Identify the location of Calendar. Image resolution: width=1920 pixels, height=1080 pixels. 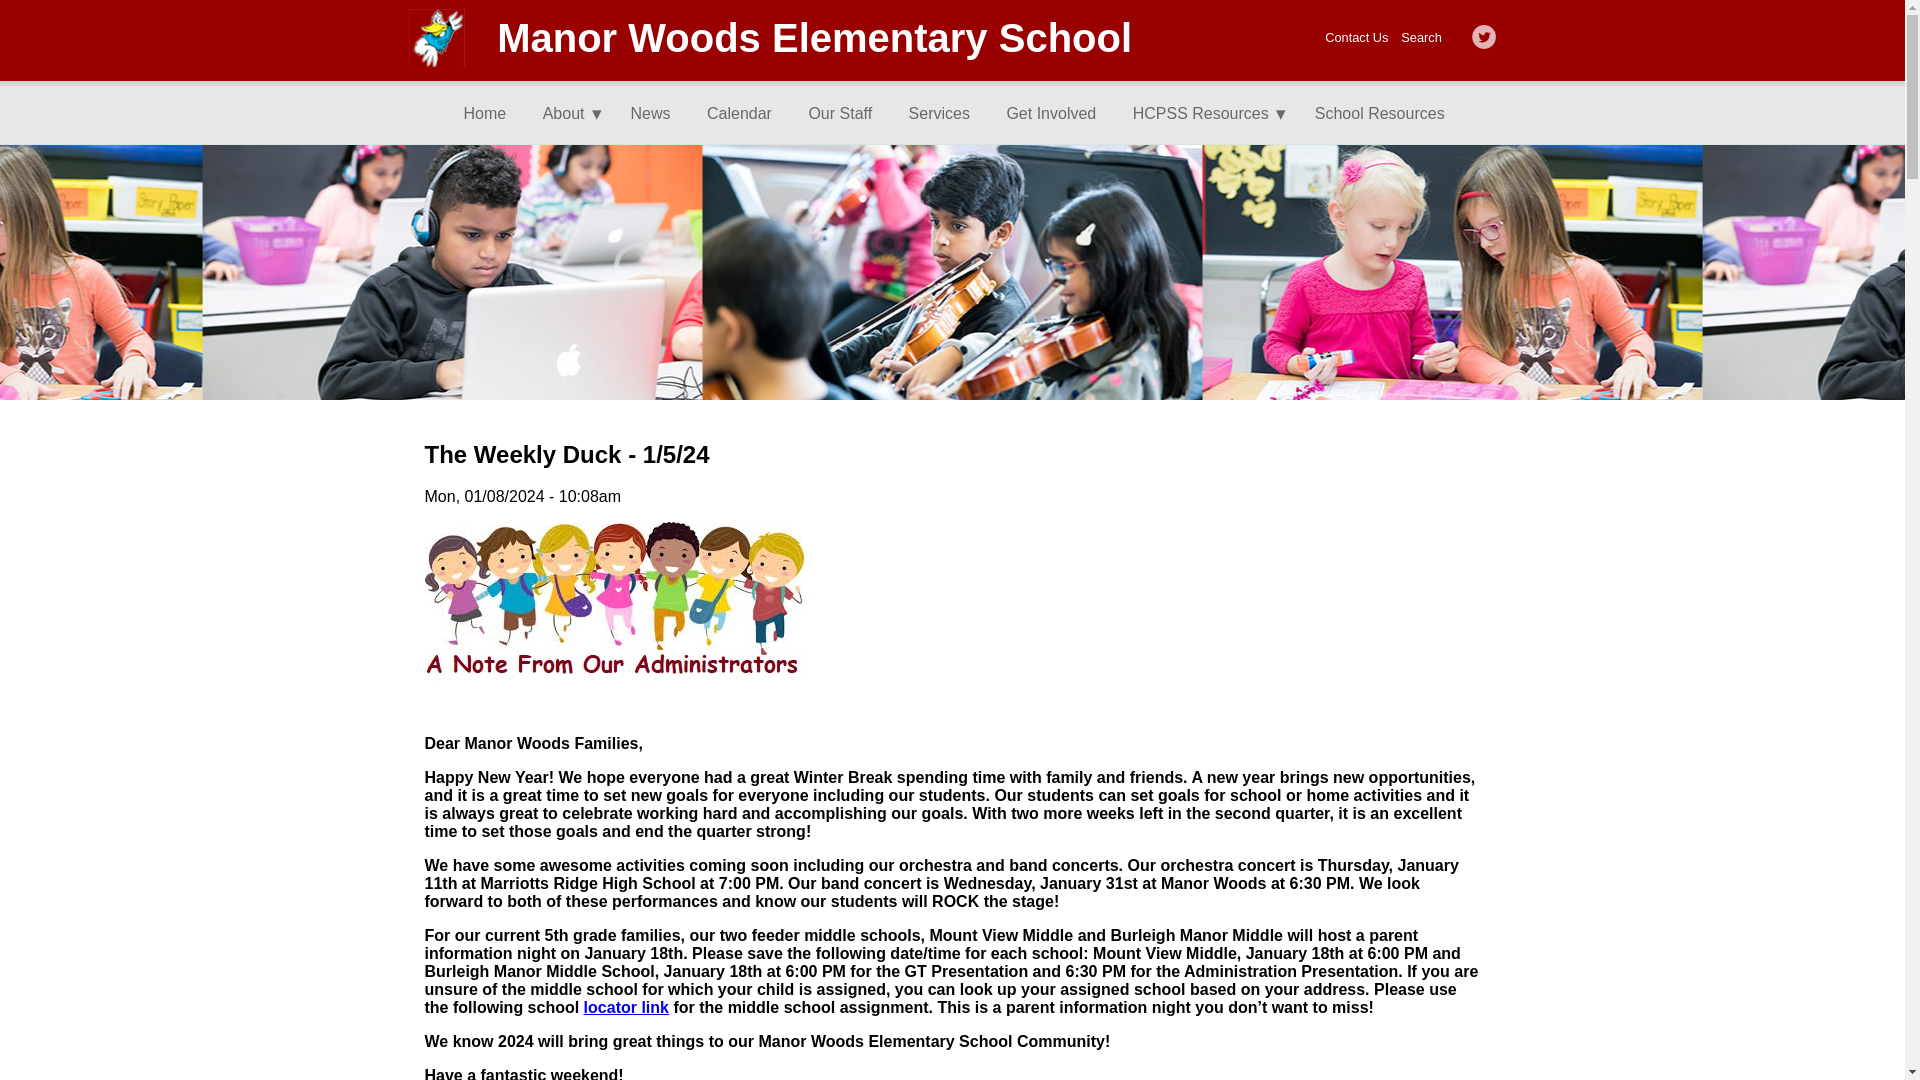
(746, 114).